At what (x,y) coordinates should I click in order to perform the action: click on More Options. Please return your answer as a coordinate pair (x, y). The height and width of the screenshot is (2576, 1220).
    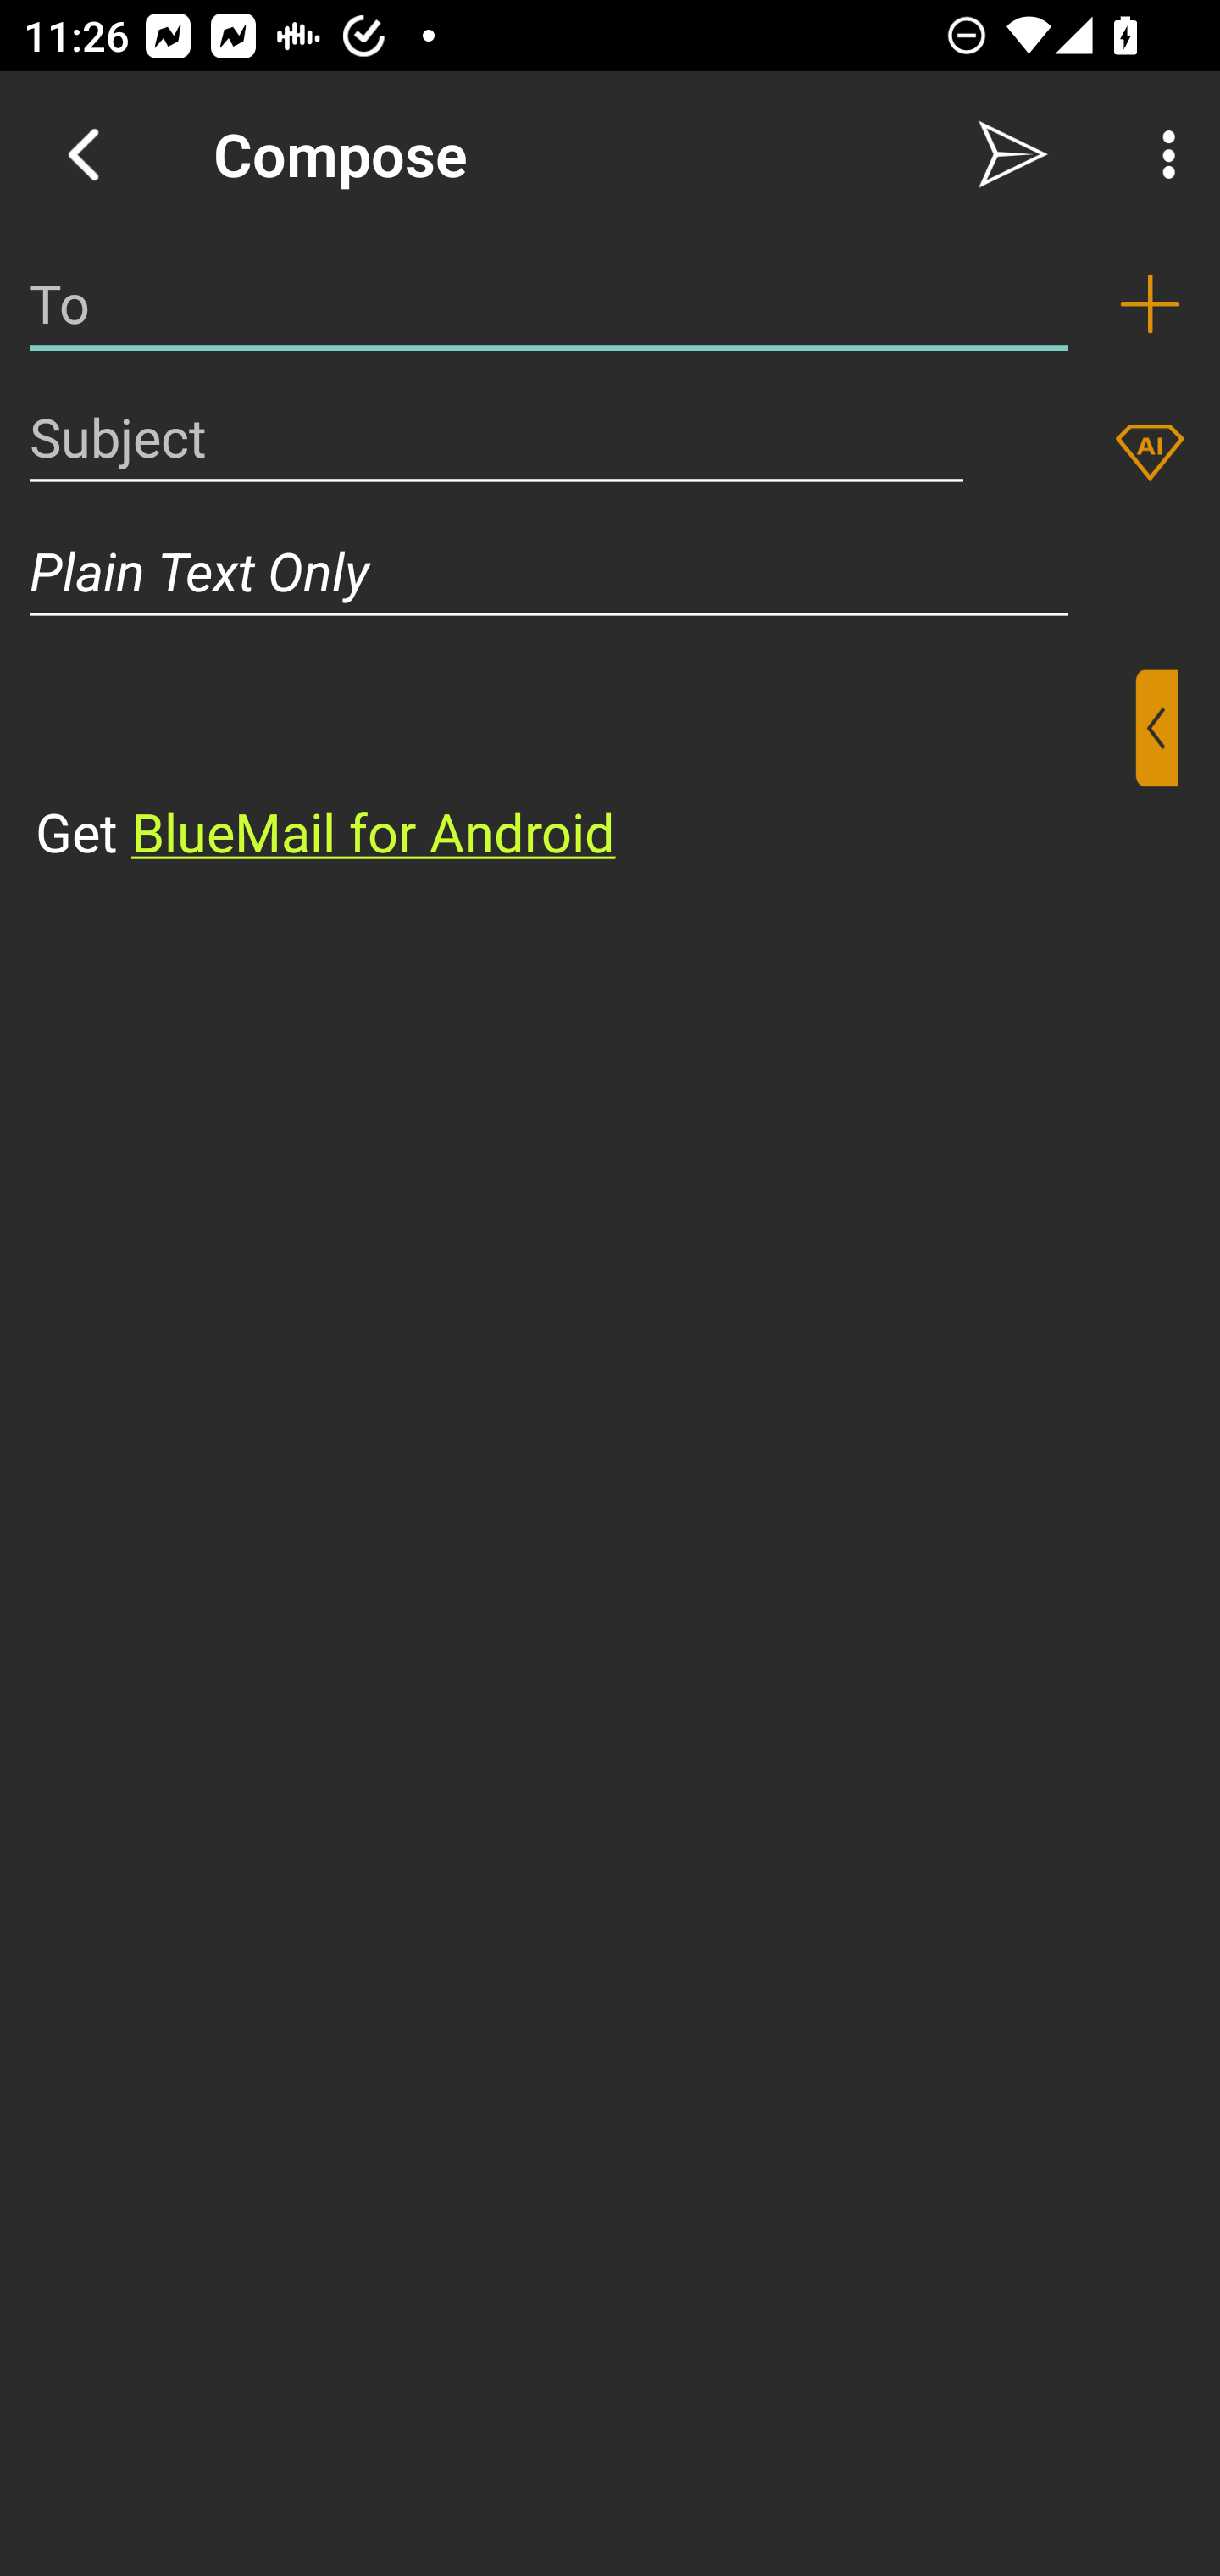
    Looking at the image, I should click on (1161, 154).